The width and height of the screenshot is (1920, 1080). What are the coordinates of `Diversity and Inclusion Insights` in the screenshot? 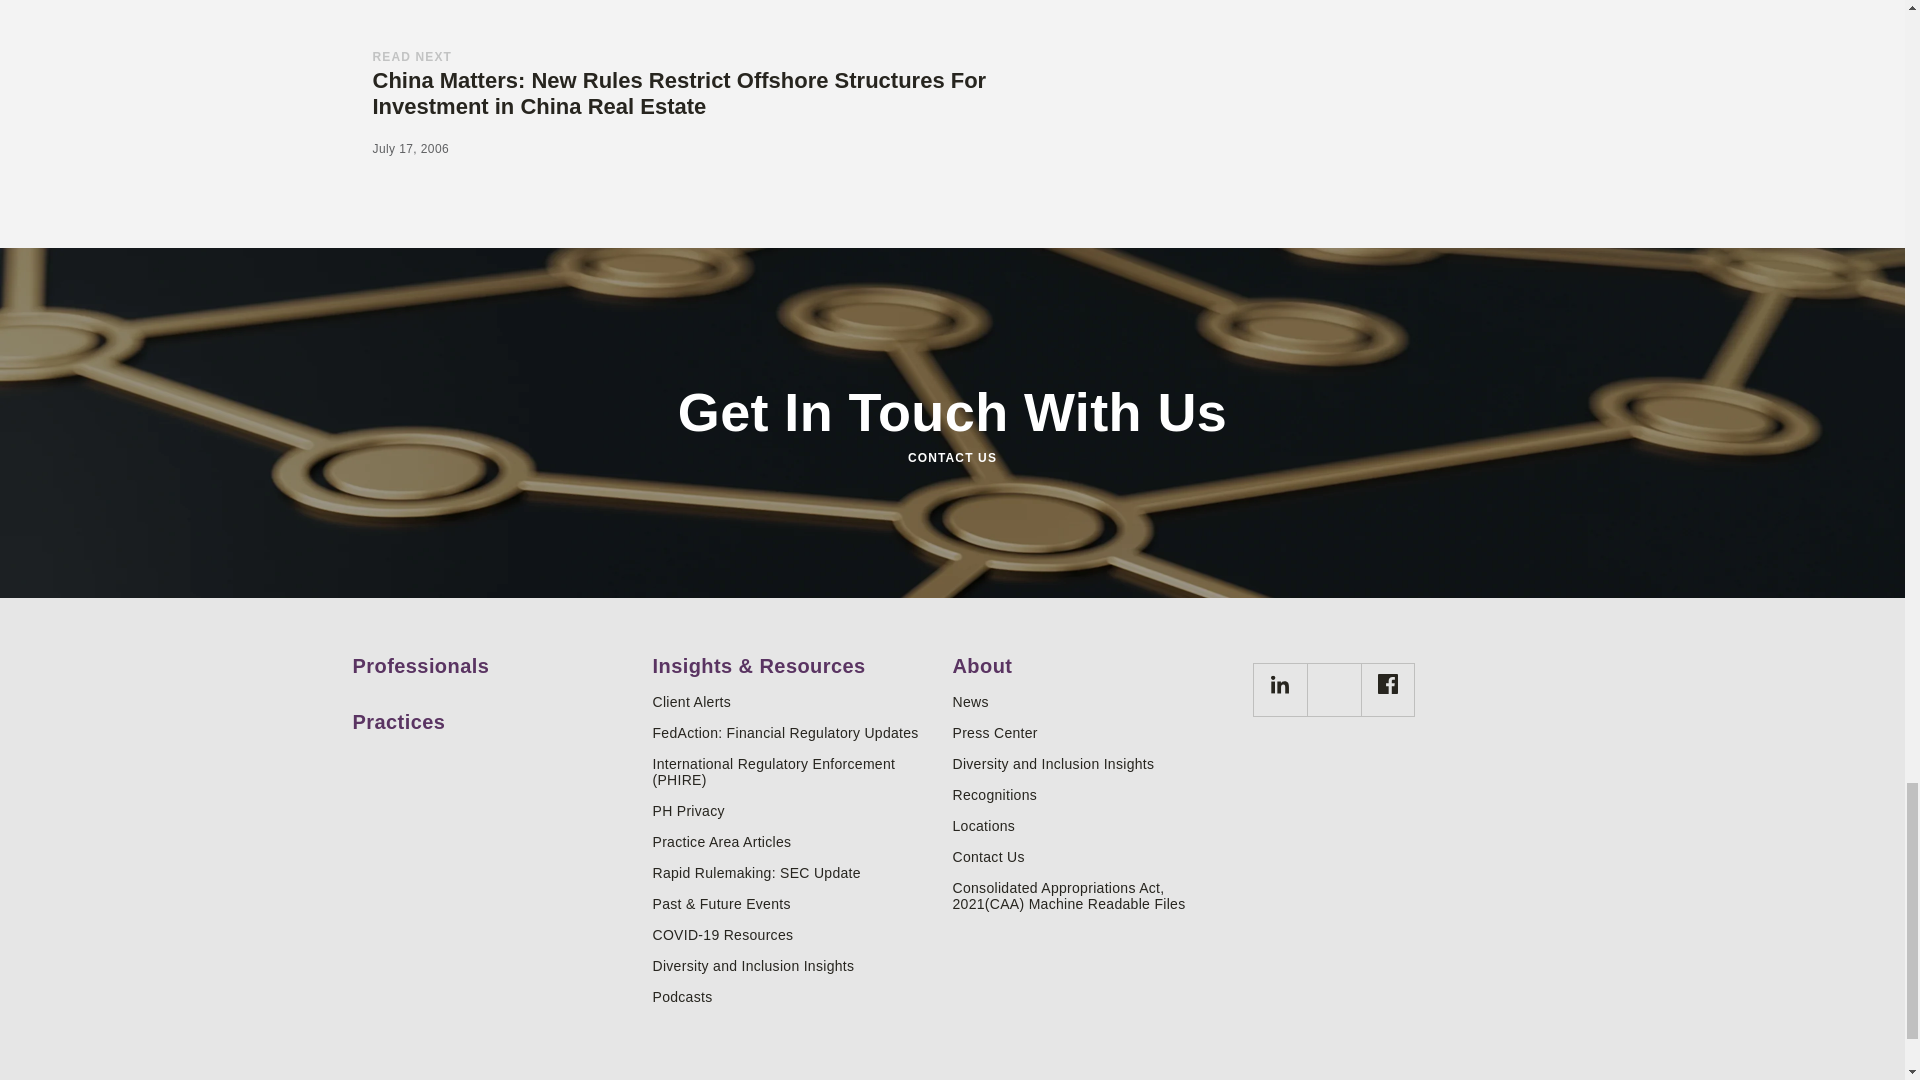 It's located at (794, 966).